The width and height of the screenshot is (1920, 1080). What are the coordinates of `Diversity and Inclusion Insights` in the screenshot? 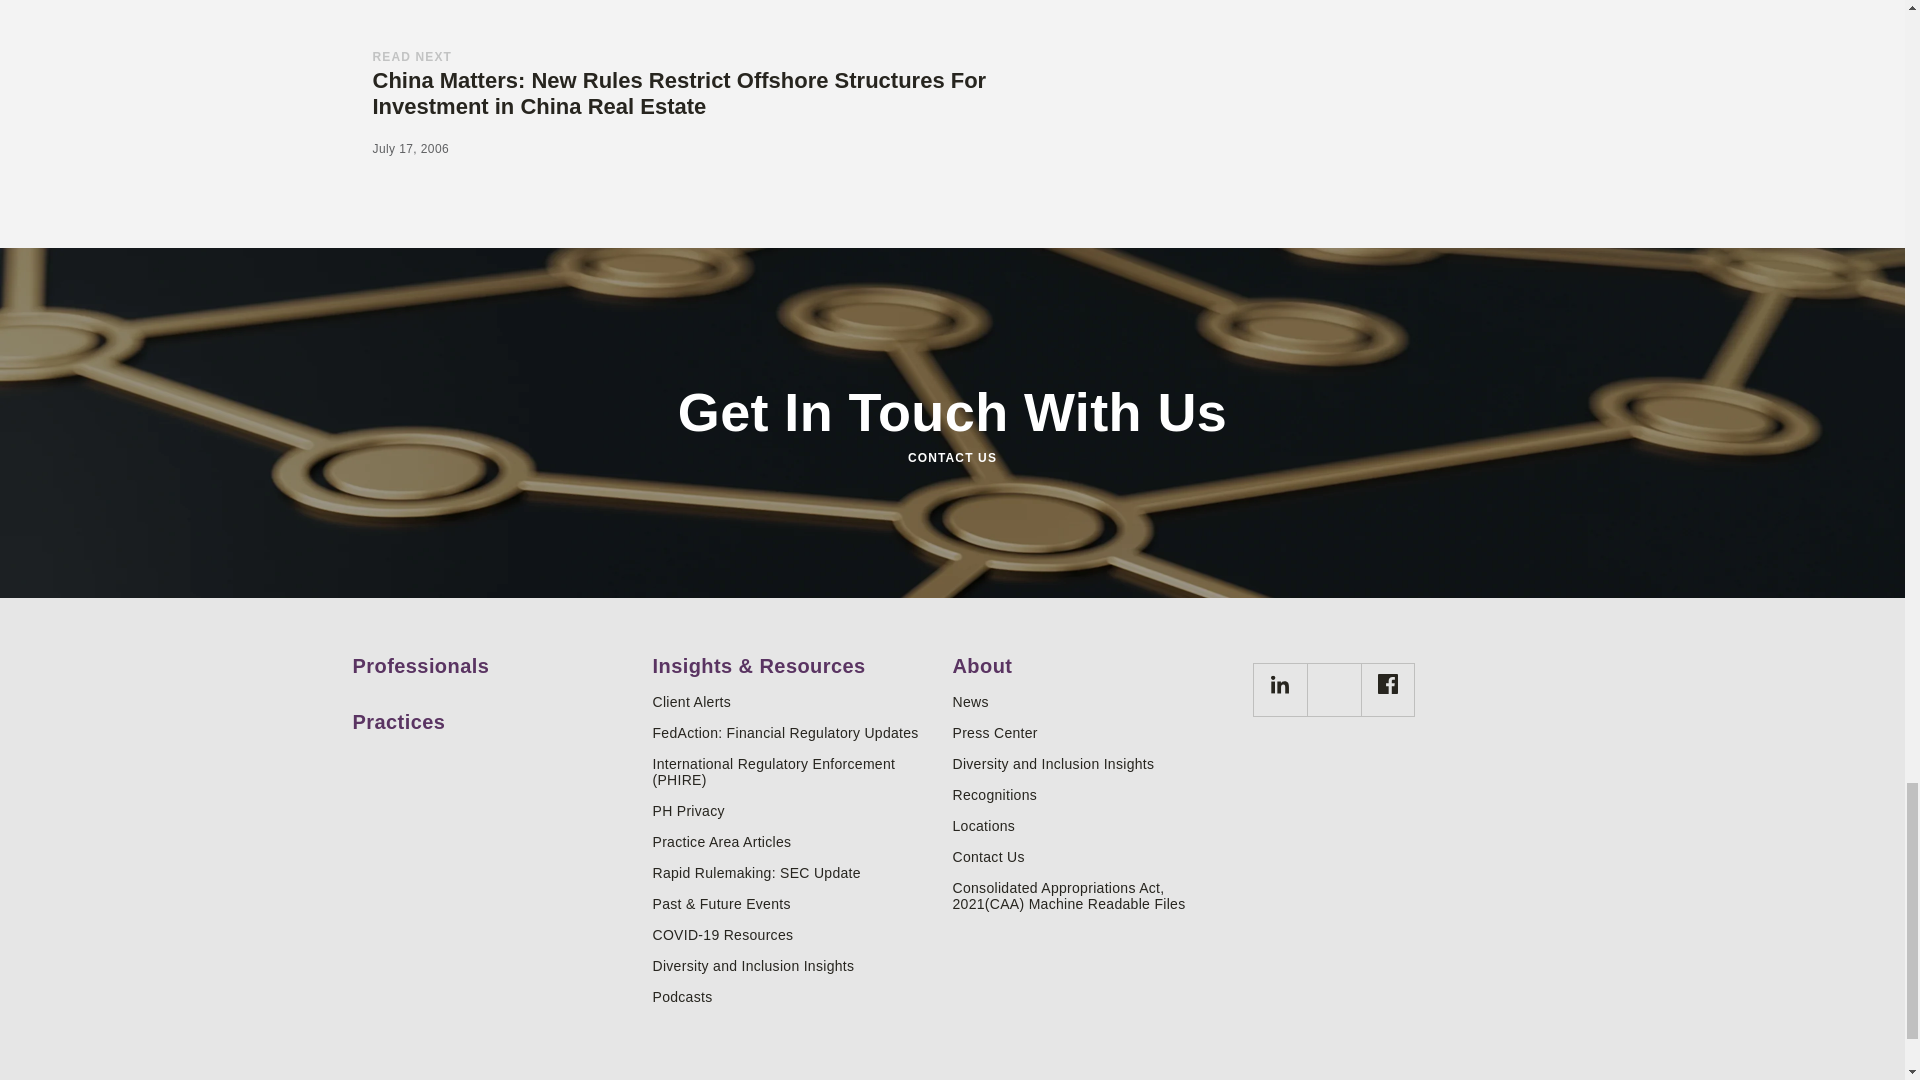 It's located at (794, 966).